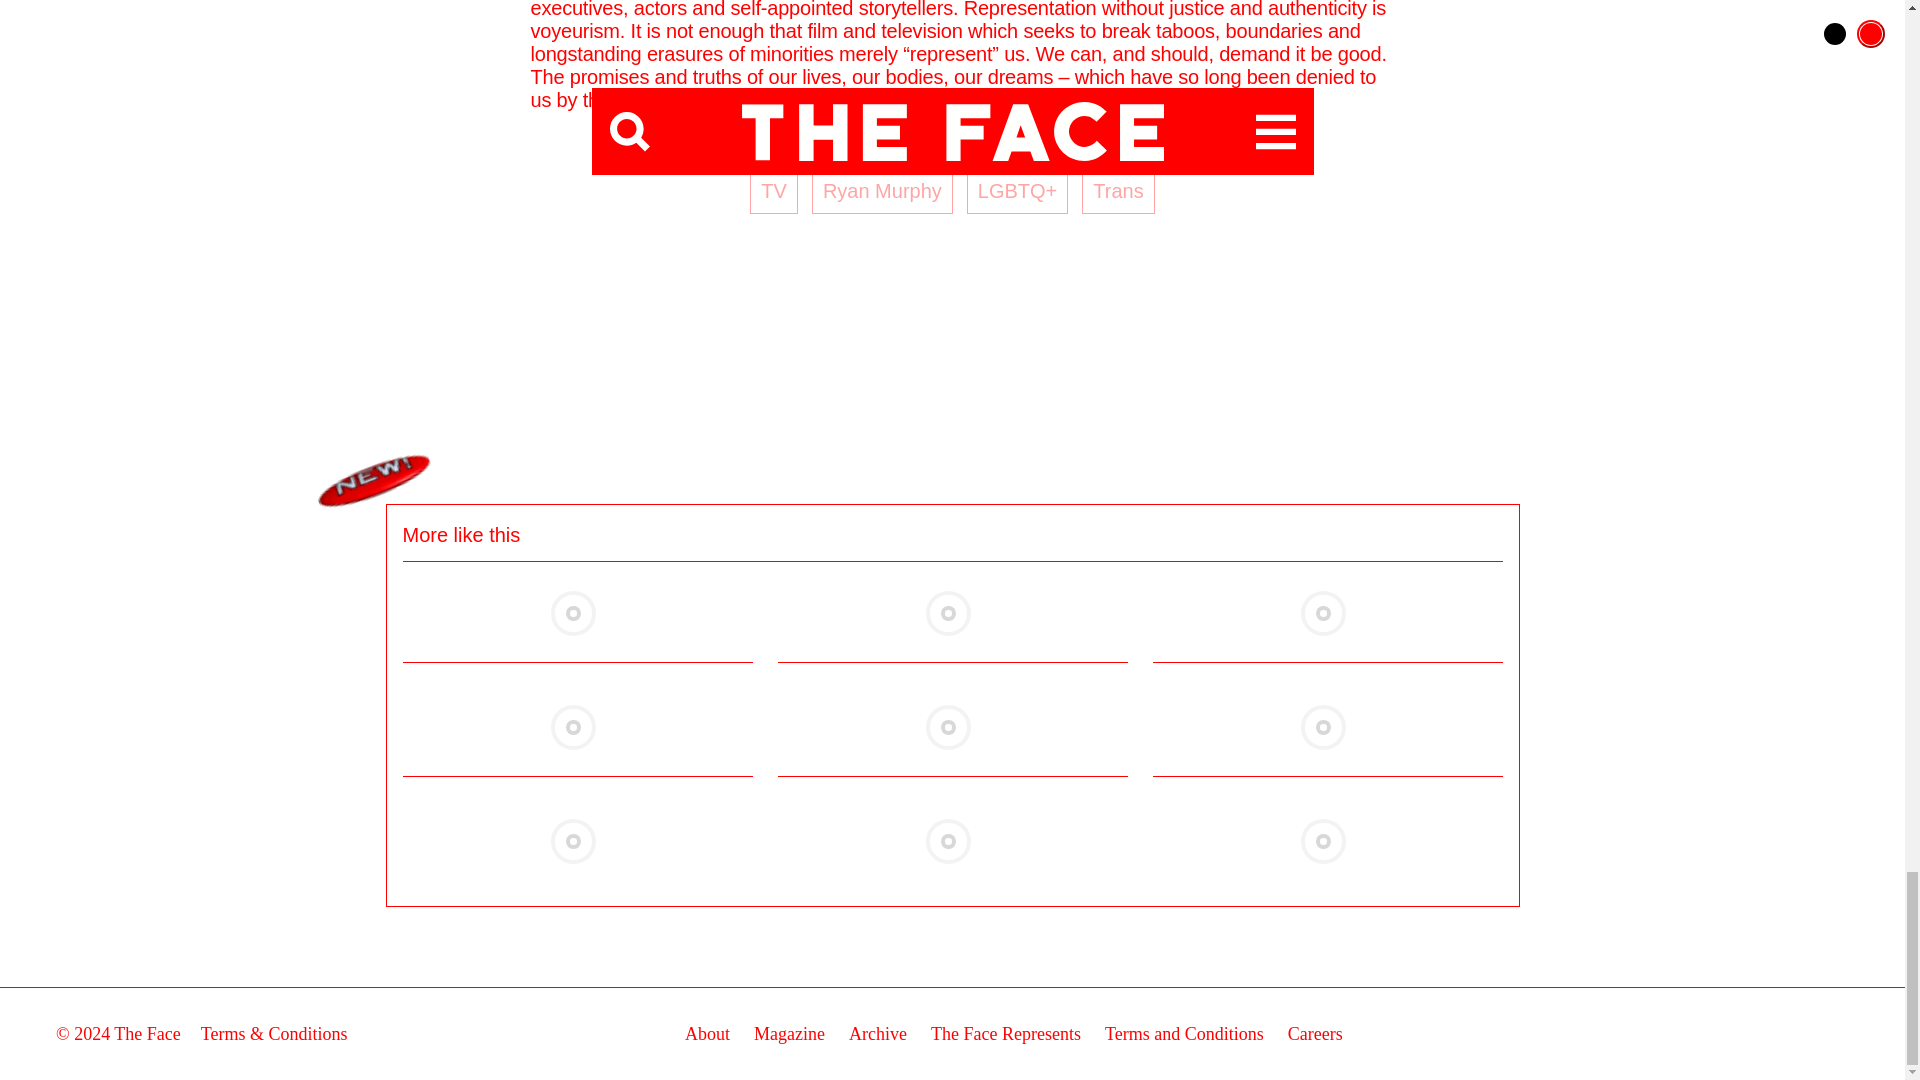 Image resolution: width=1920 pixels, height=1080 pixels. Describe the element at coordinates (877, 1034) in the screenshot. I see `Archive` at that location.